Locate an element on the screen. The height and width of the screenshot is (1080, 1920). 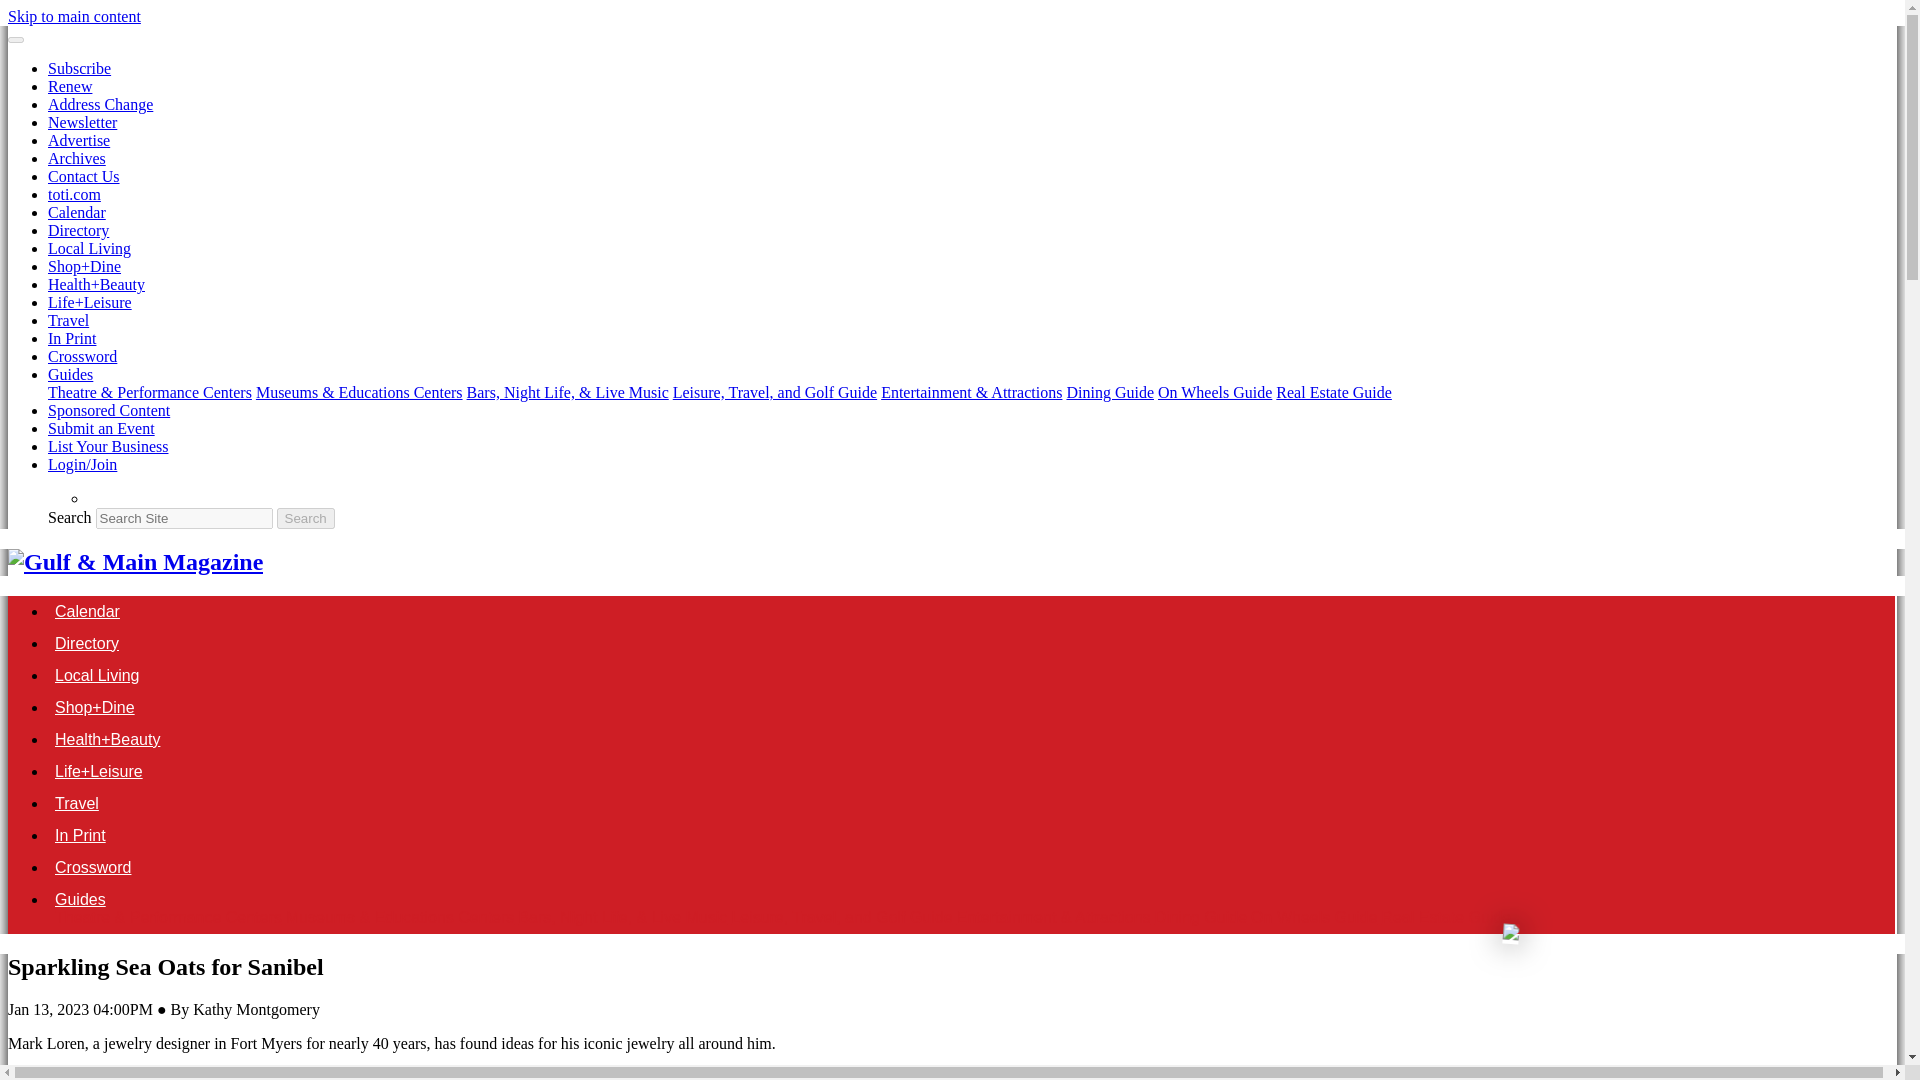
Sponsored Content is located at coordinates (109, 410).